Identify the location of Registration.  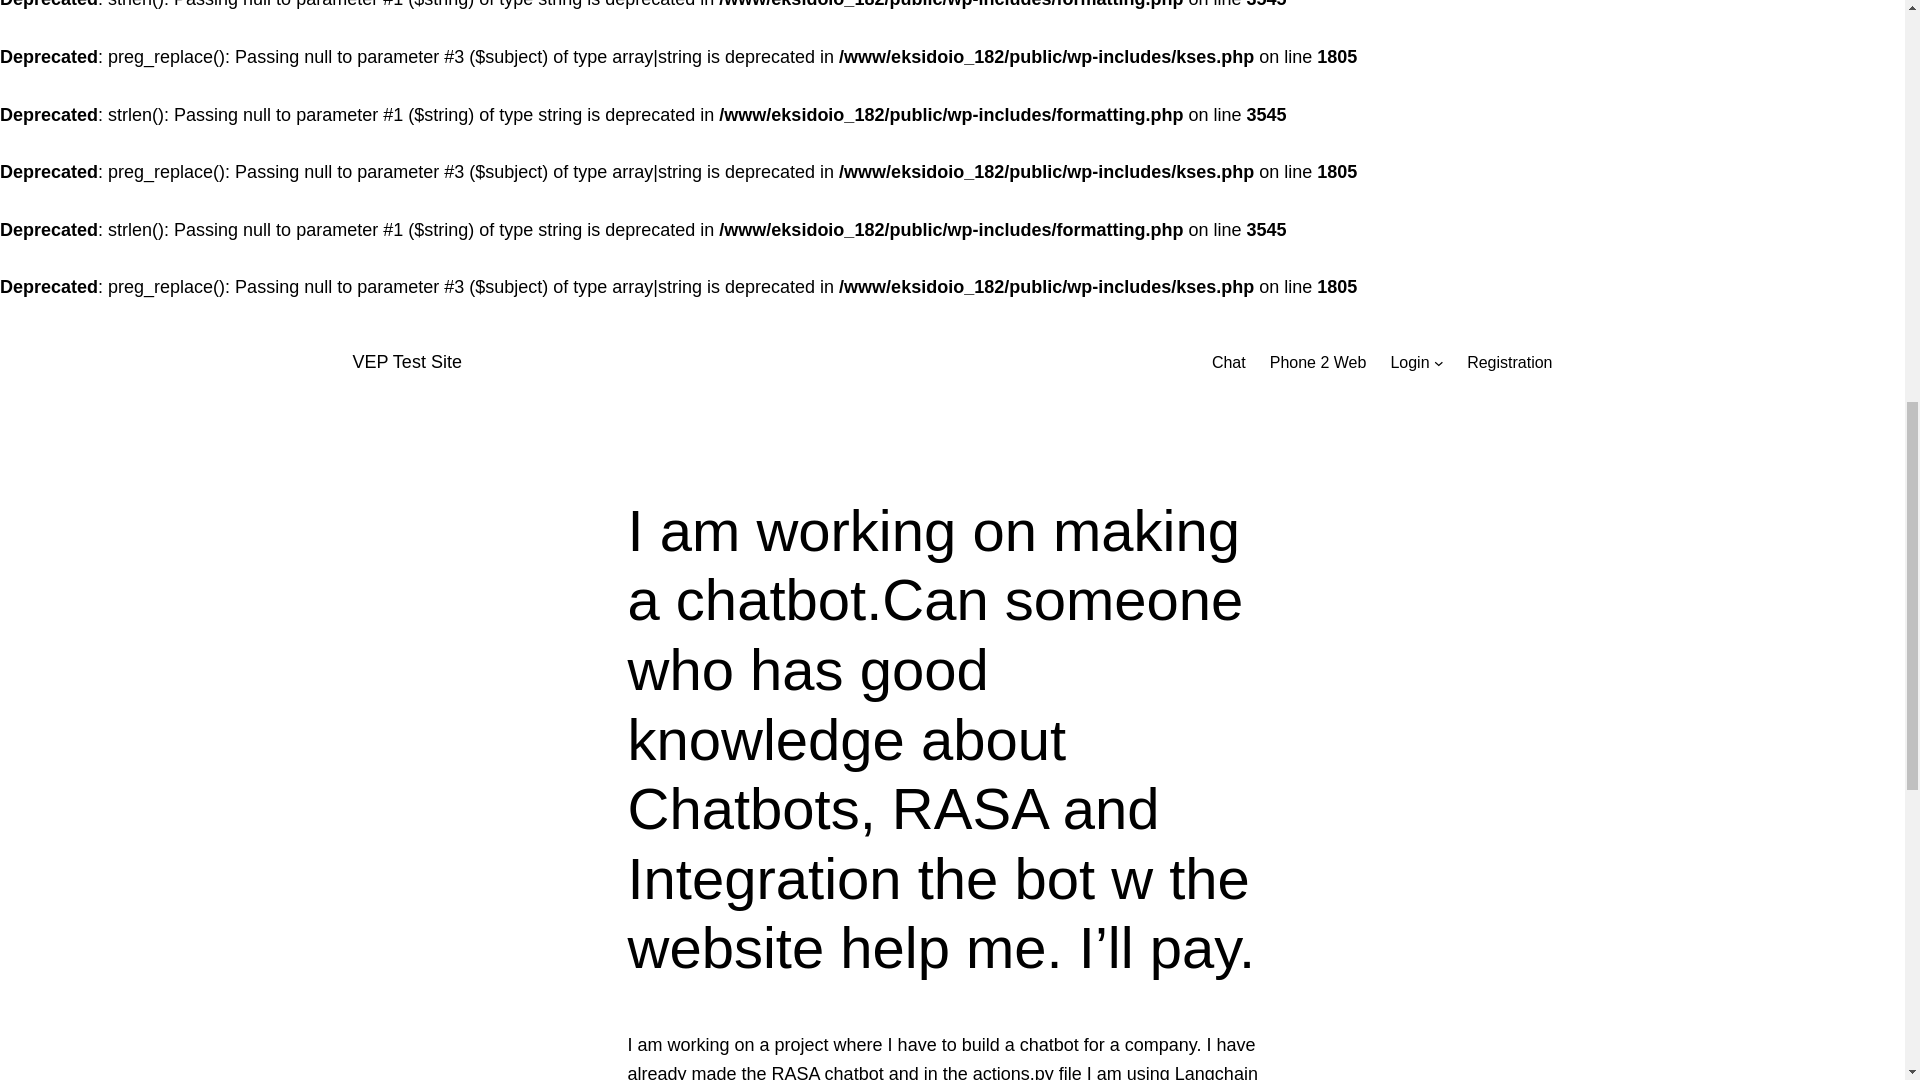
(1508, 362).